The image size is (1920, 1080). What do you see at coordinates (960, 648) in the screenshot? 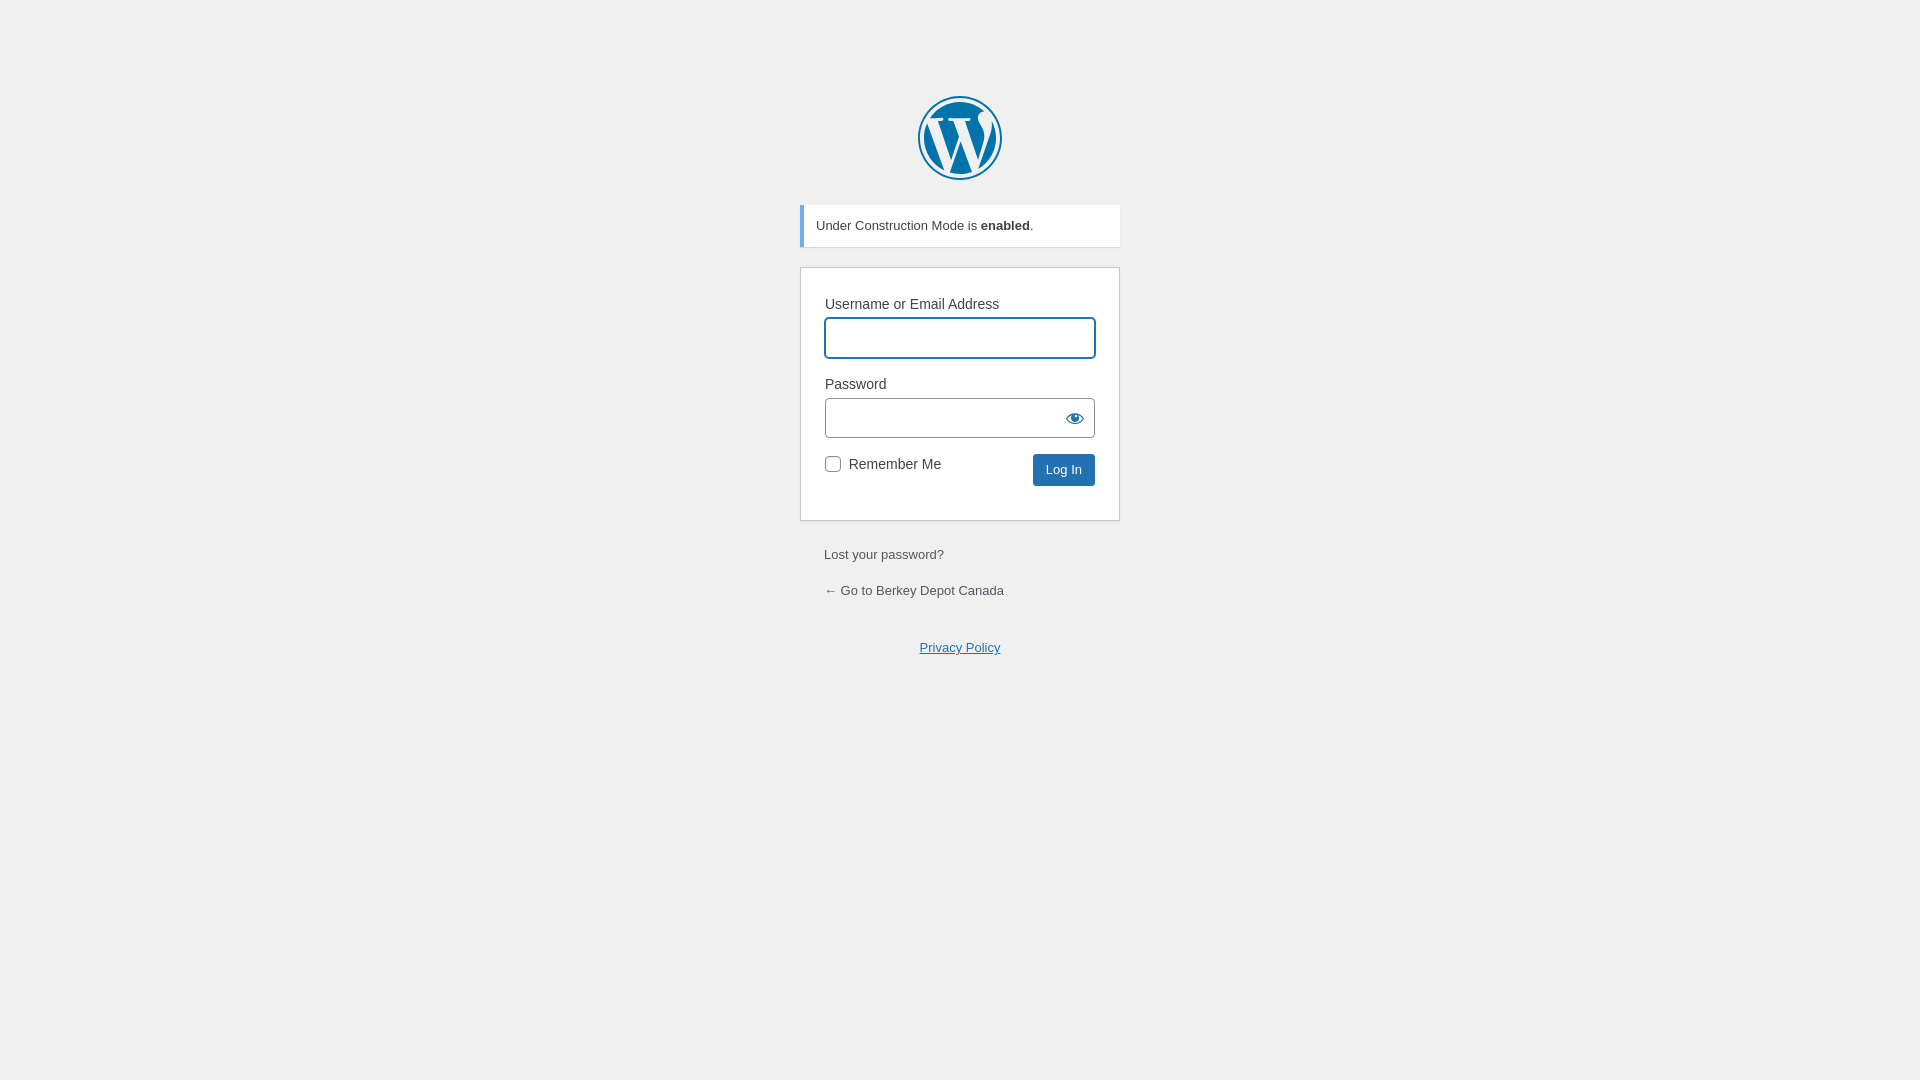
I see `Privacy Policy` at bounding box center [960, 648].